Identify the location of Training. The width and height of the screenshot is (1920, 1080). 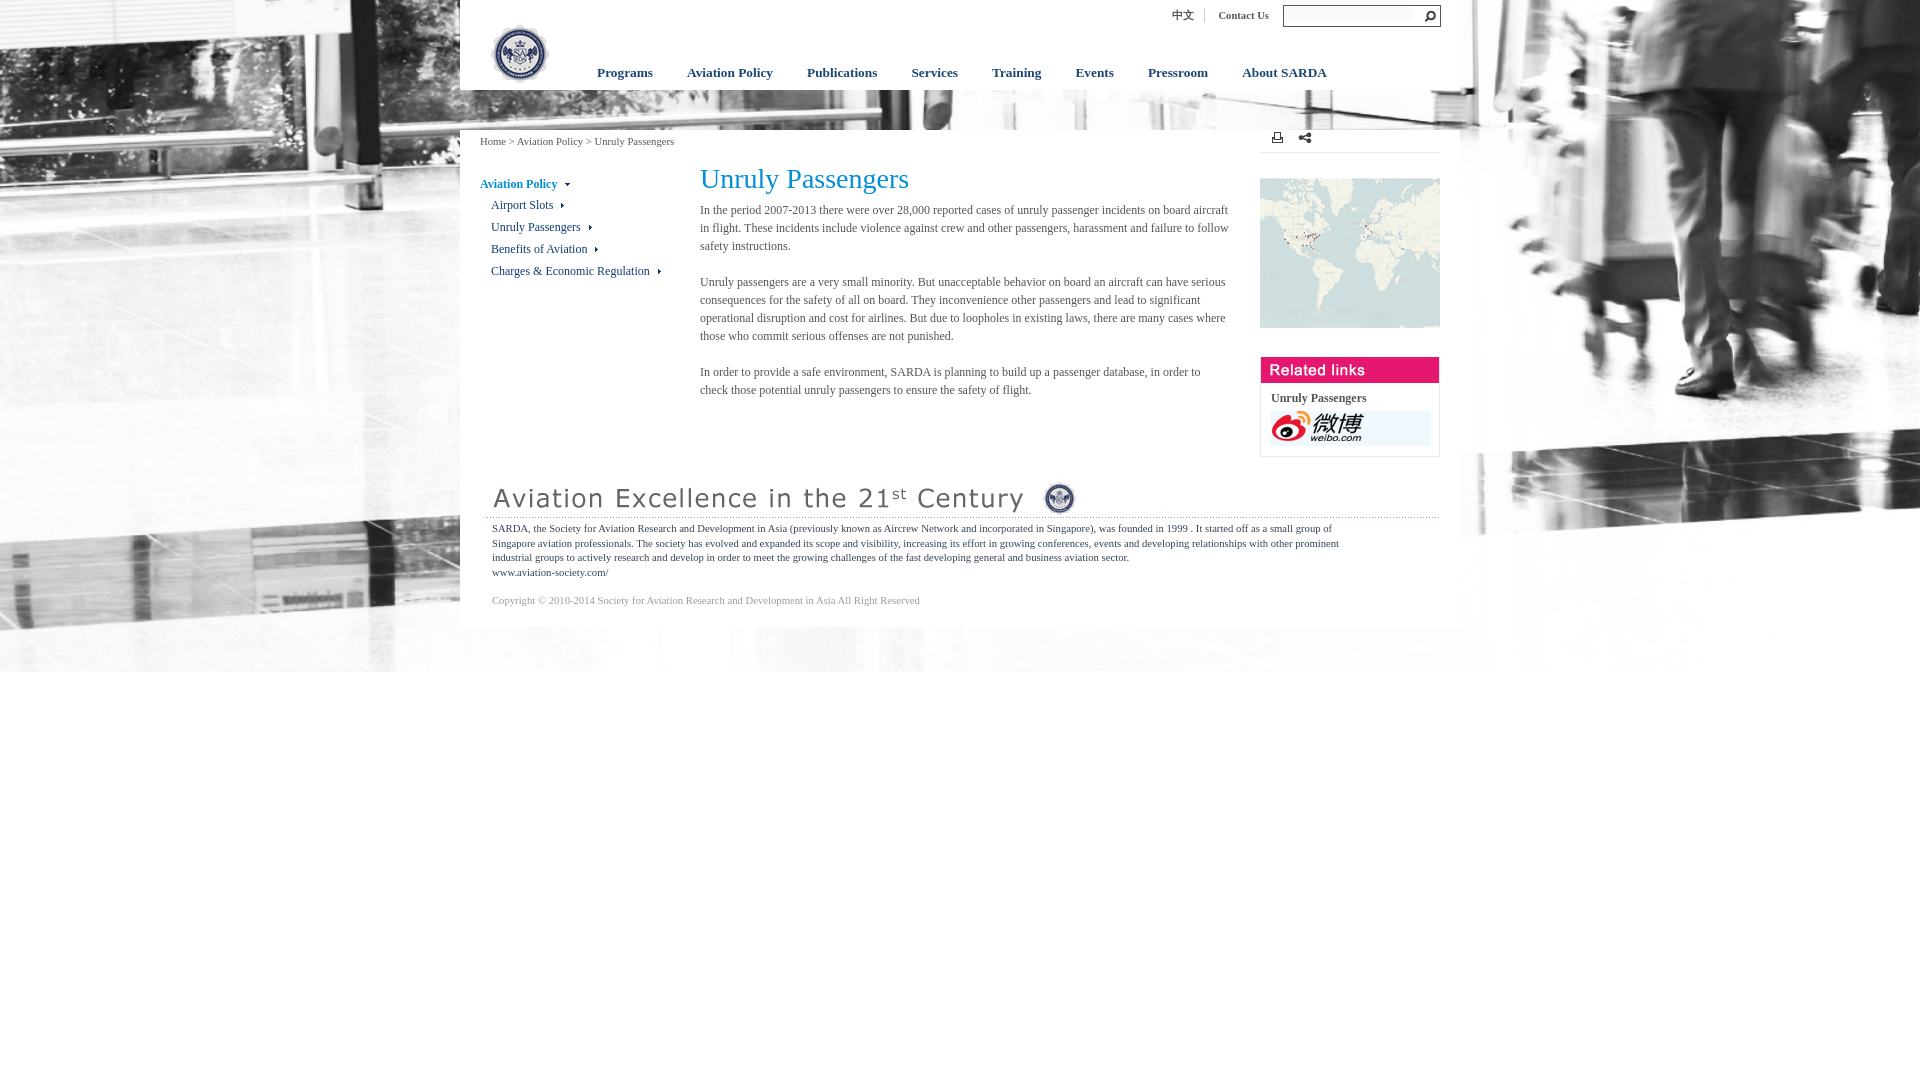
(1016, 85).